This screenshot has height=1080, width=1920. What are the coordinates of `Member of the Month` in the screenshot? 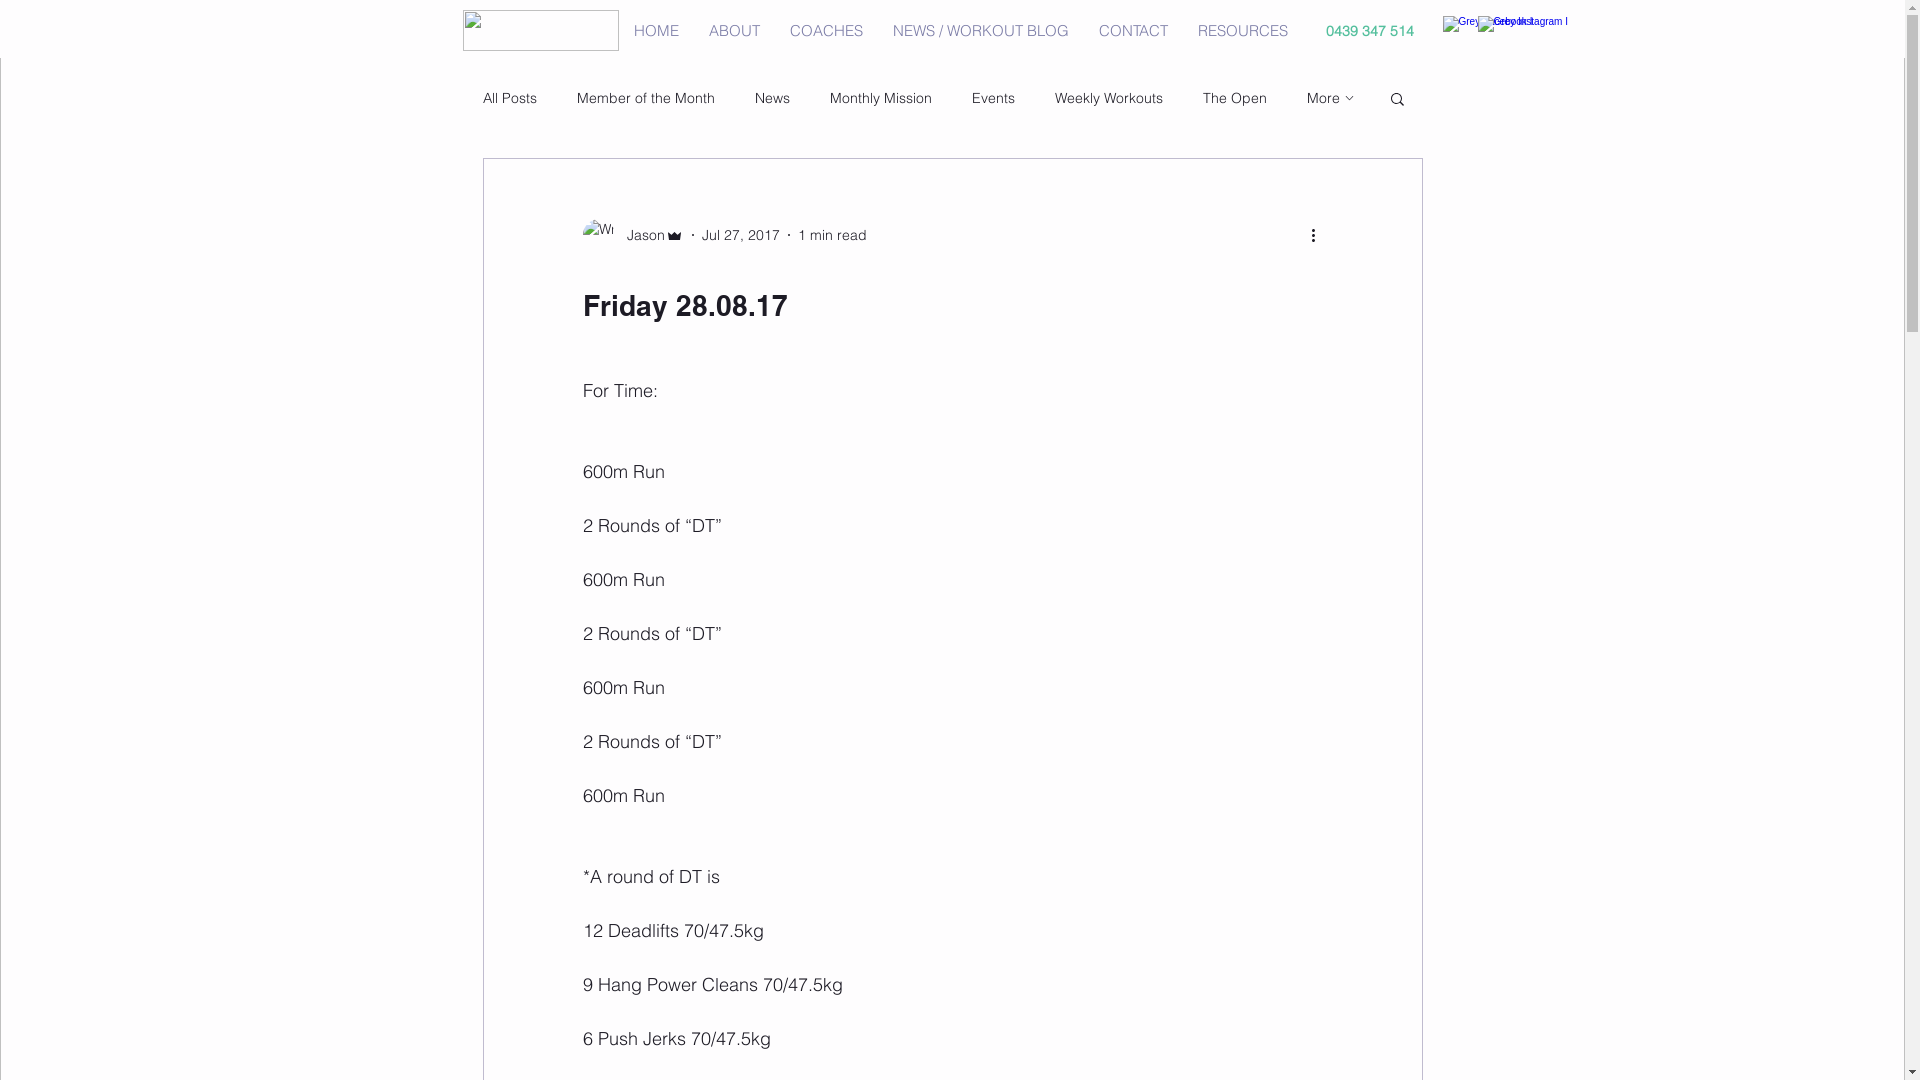 It's located at (645, 98).